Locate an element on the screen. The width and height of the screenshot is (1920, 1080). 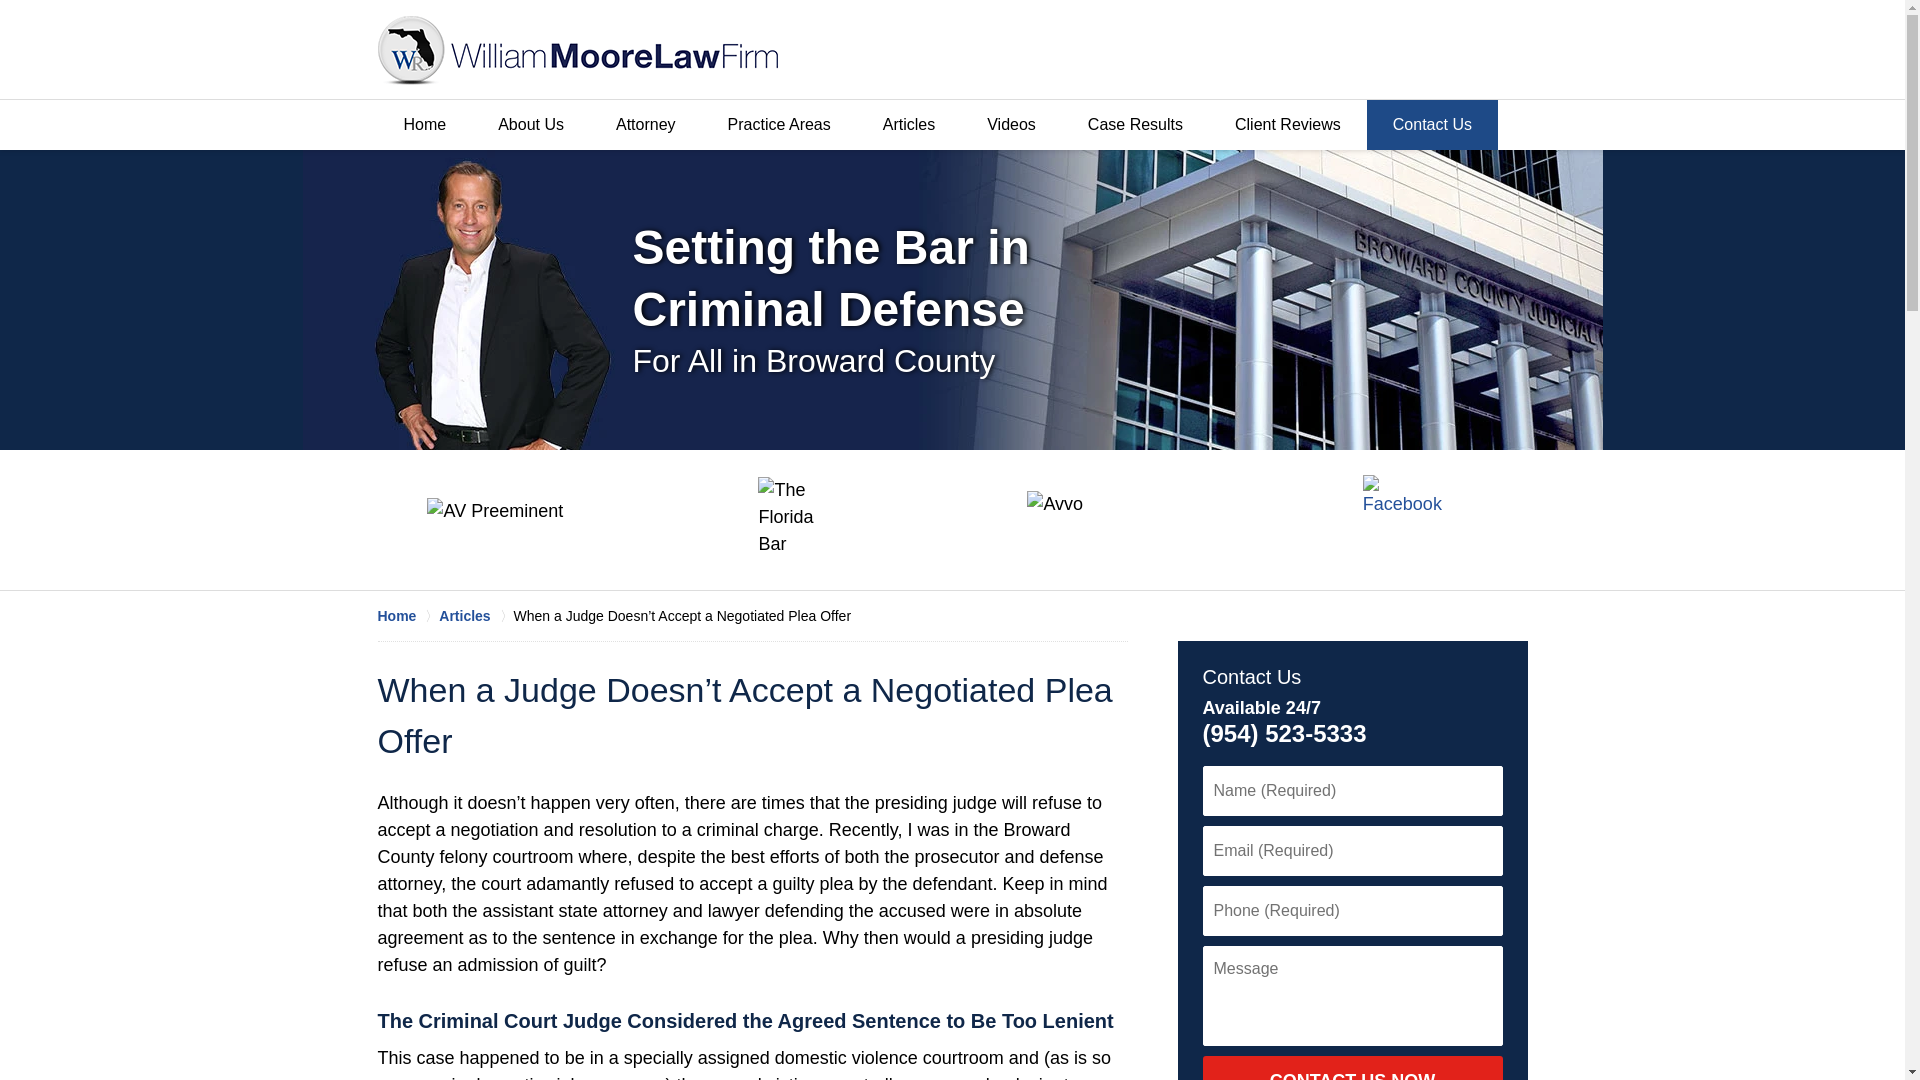
Practice Areas is located at coordinates (779, 125).